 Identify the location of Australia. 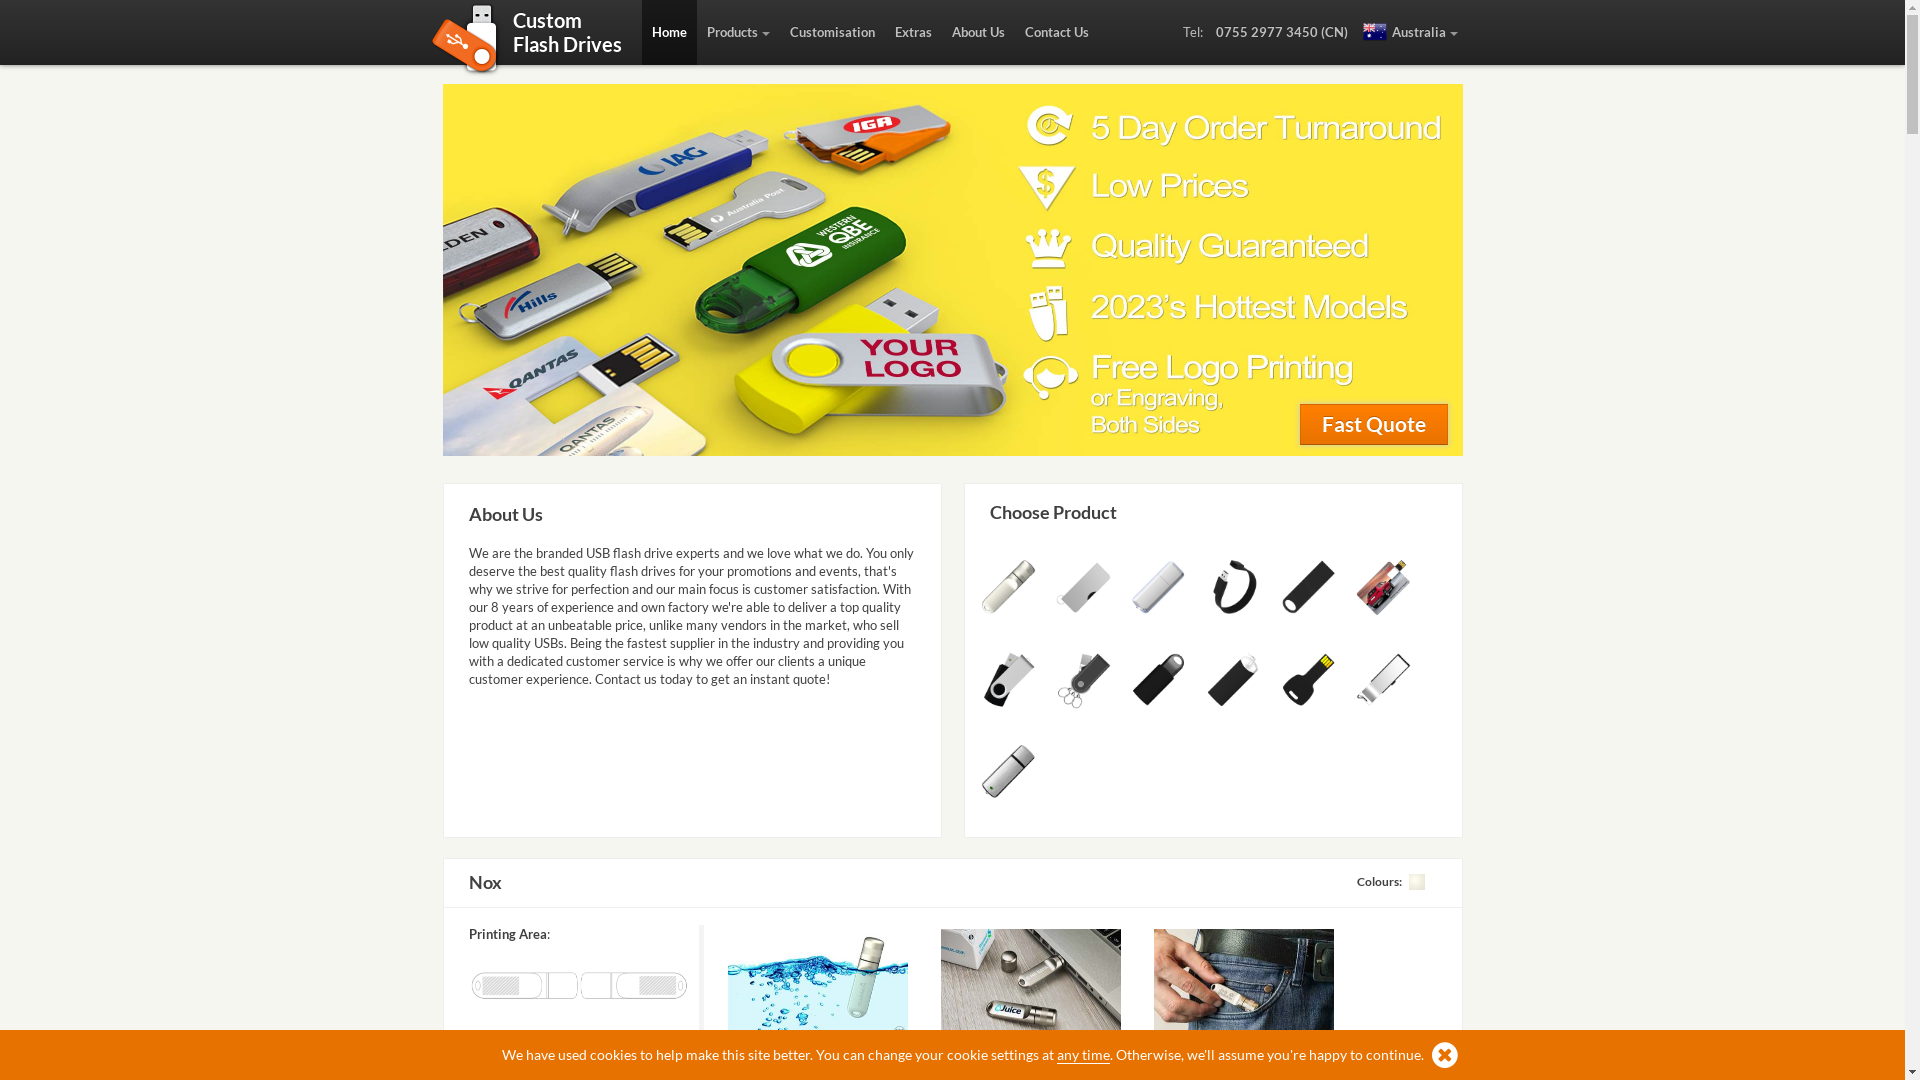
(1410, 32).